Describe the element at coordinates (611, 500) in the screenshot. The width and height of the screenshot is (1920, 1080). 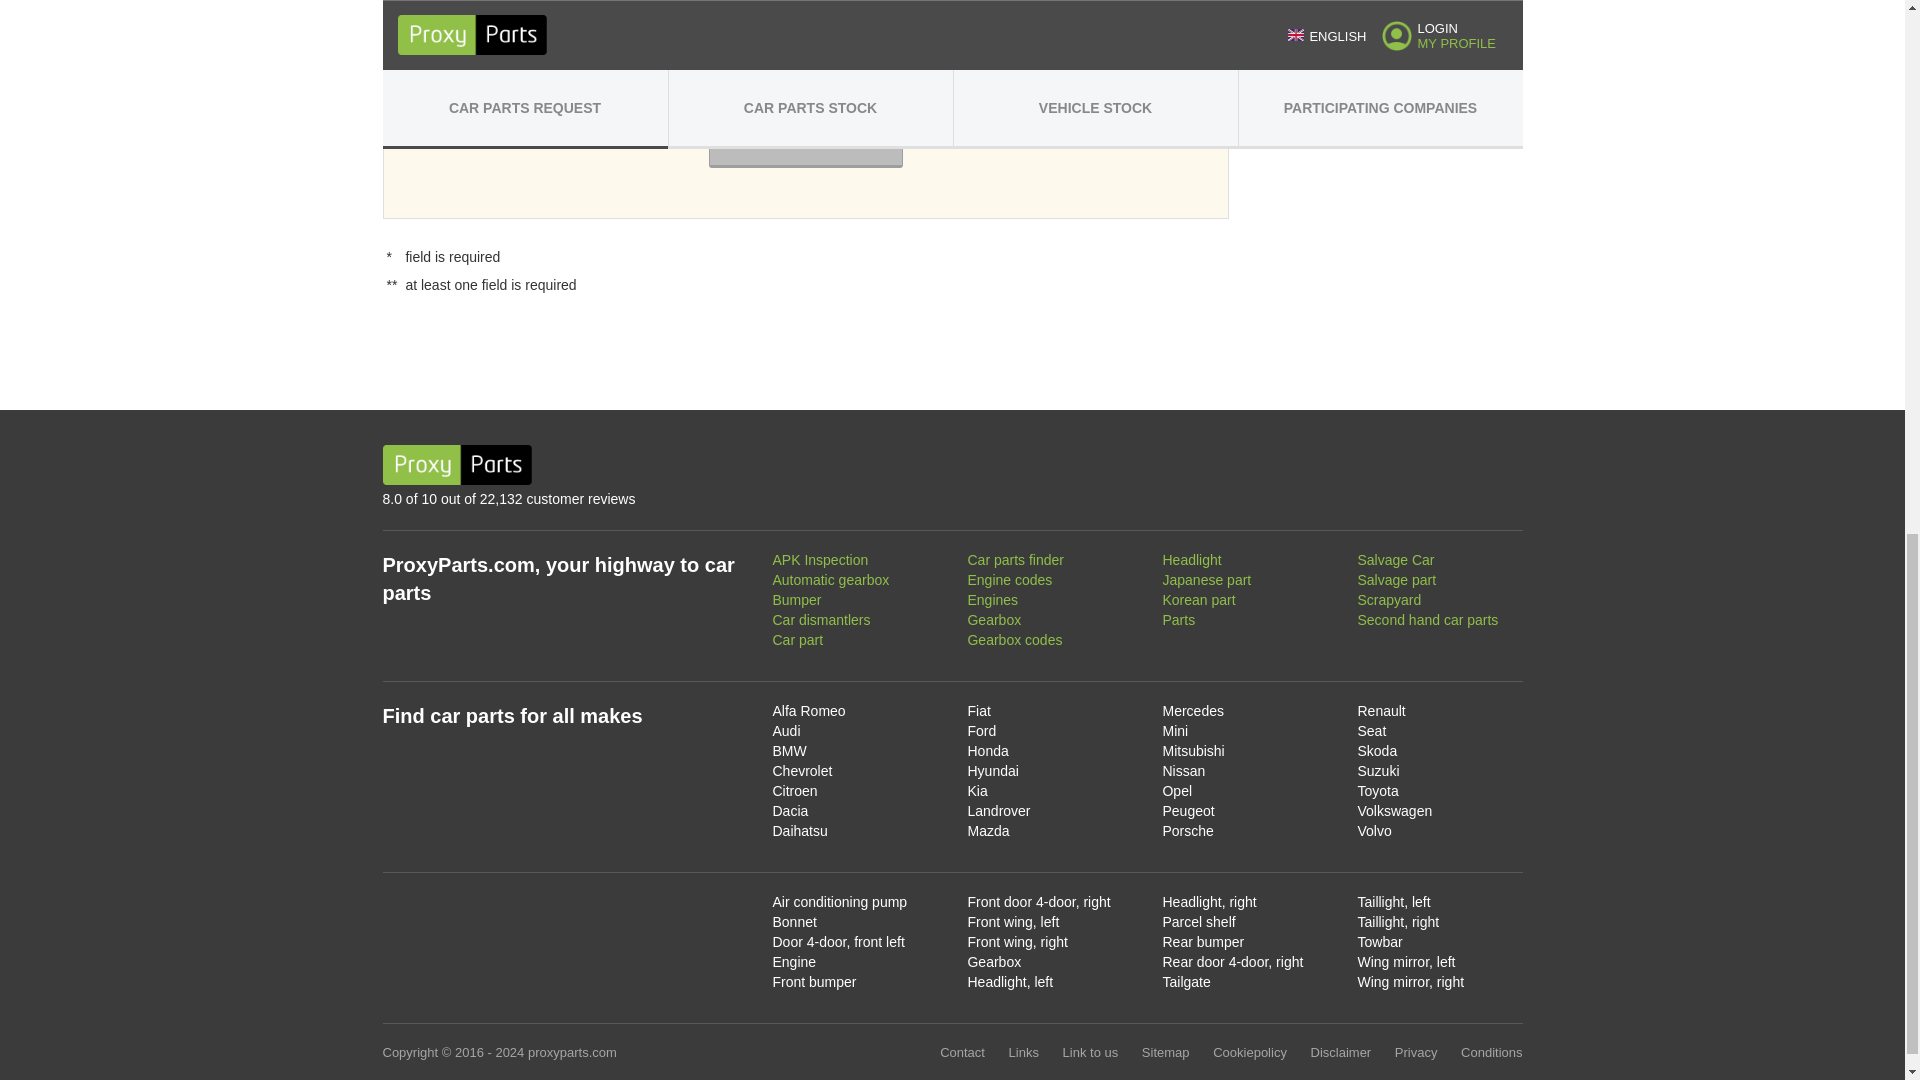
I see `8.0 of 10 out of 22,132 customer reviews` at that location.